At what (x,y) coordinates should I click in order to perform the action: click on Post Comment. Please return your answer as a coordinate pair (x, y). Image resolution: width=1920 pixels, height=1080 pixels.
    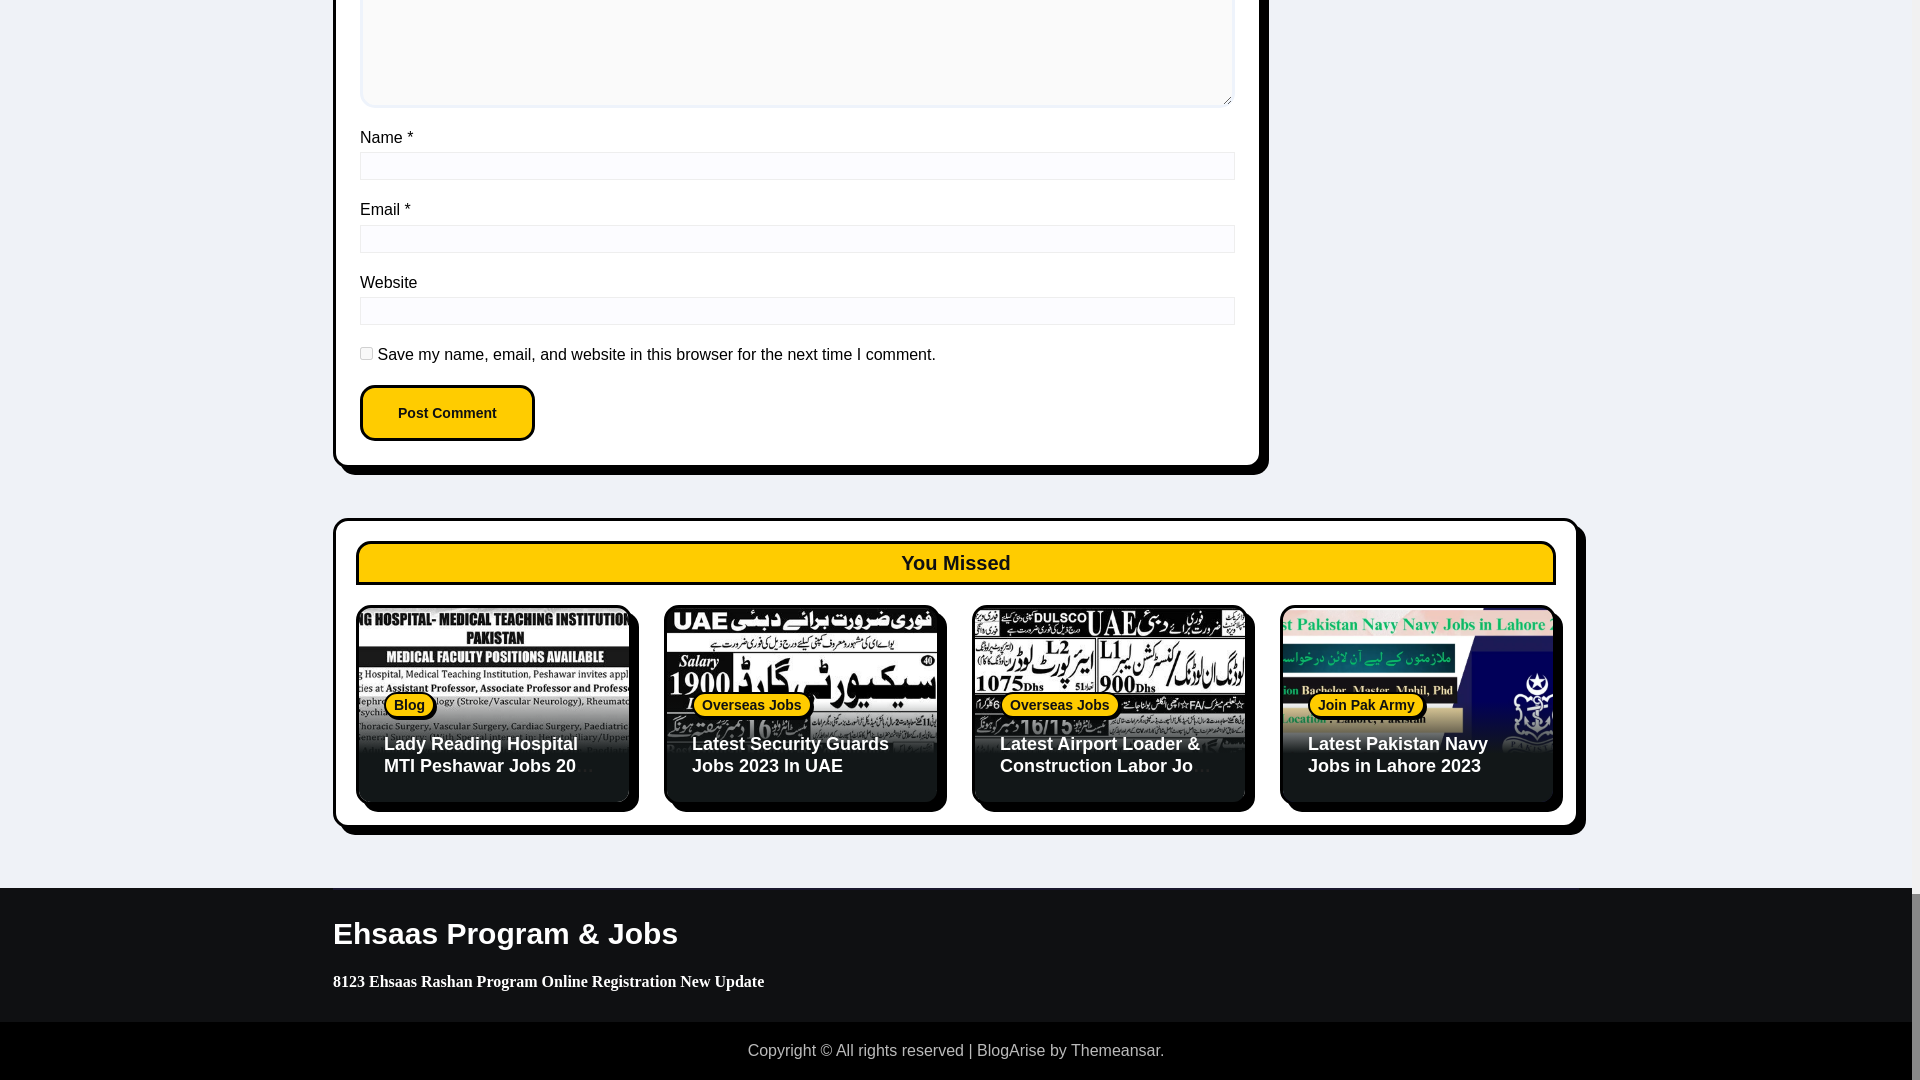
    Looking at the image, I should click on (448, 412).